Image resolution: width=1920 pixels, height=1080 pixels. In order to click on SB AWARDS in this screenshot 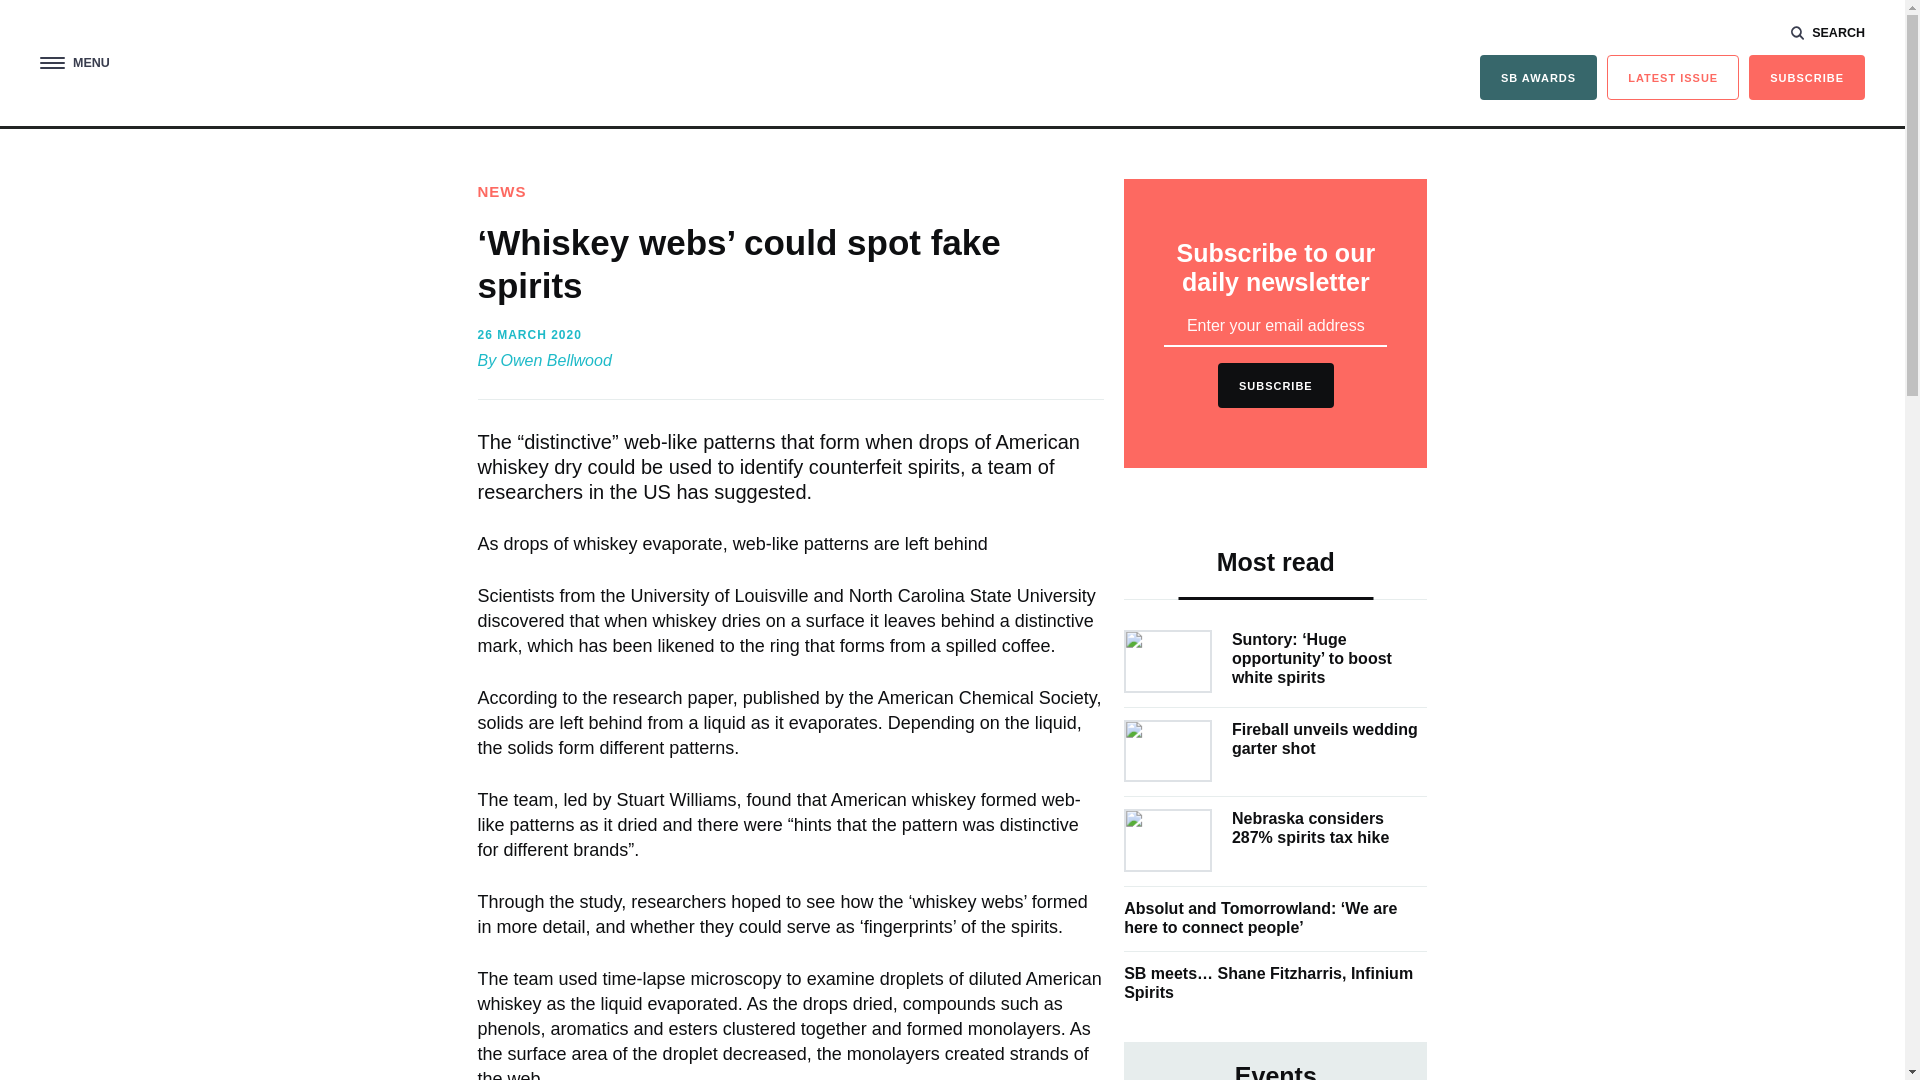, I will do `click(1538, 78)`.